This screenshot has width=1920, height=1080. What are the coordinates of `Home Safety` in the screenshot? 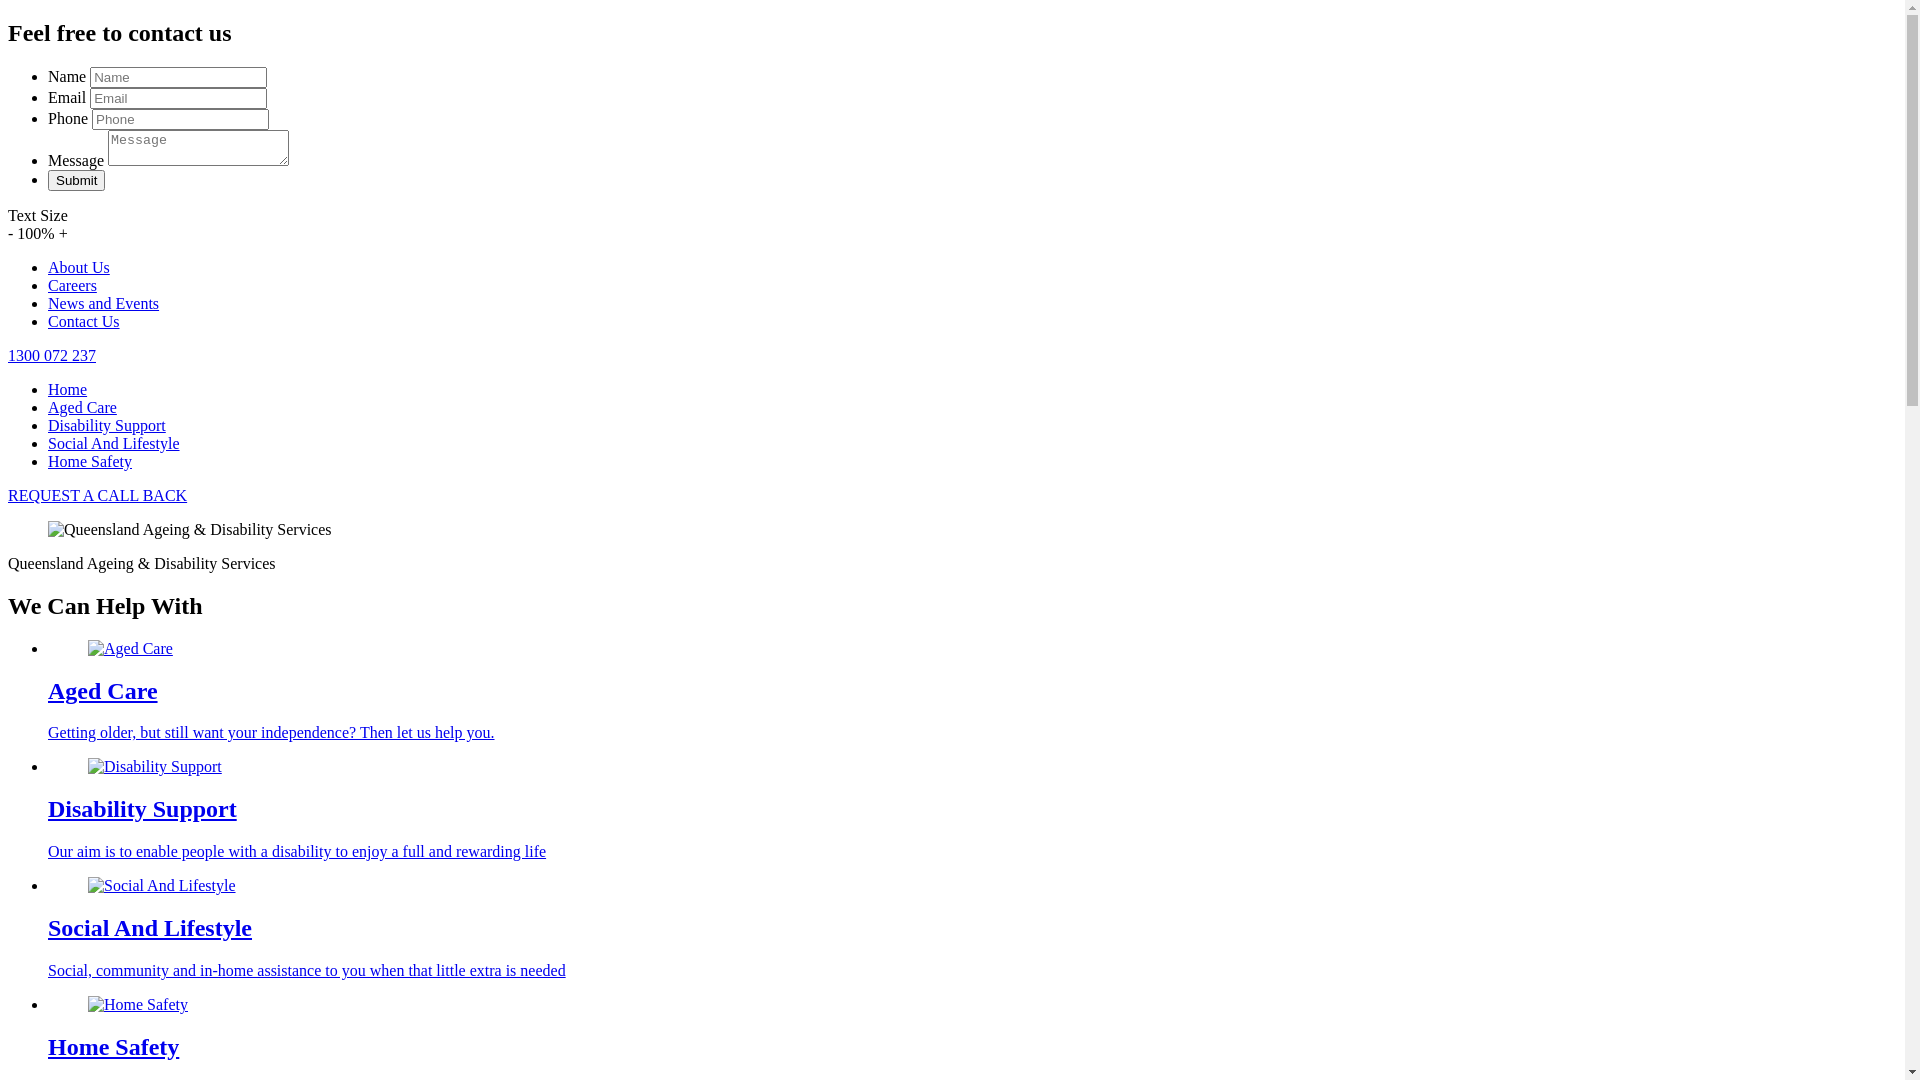 It's located at (90, 462).